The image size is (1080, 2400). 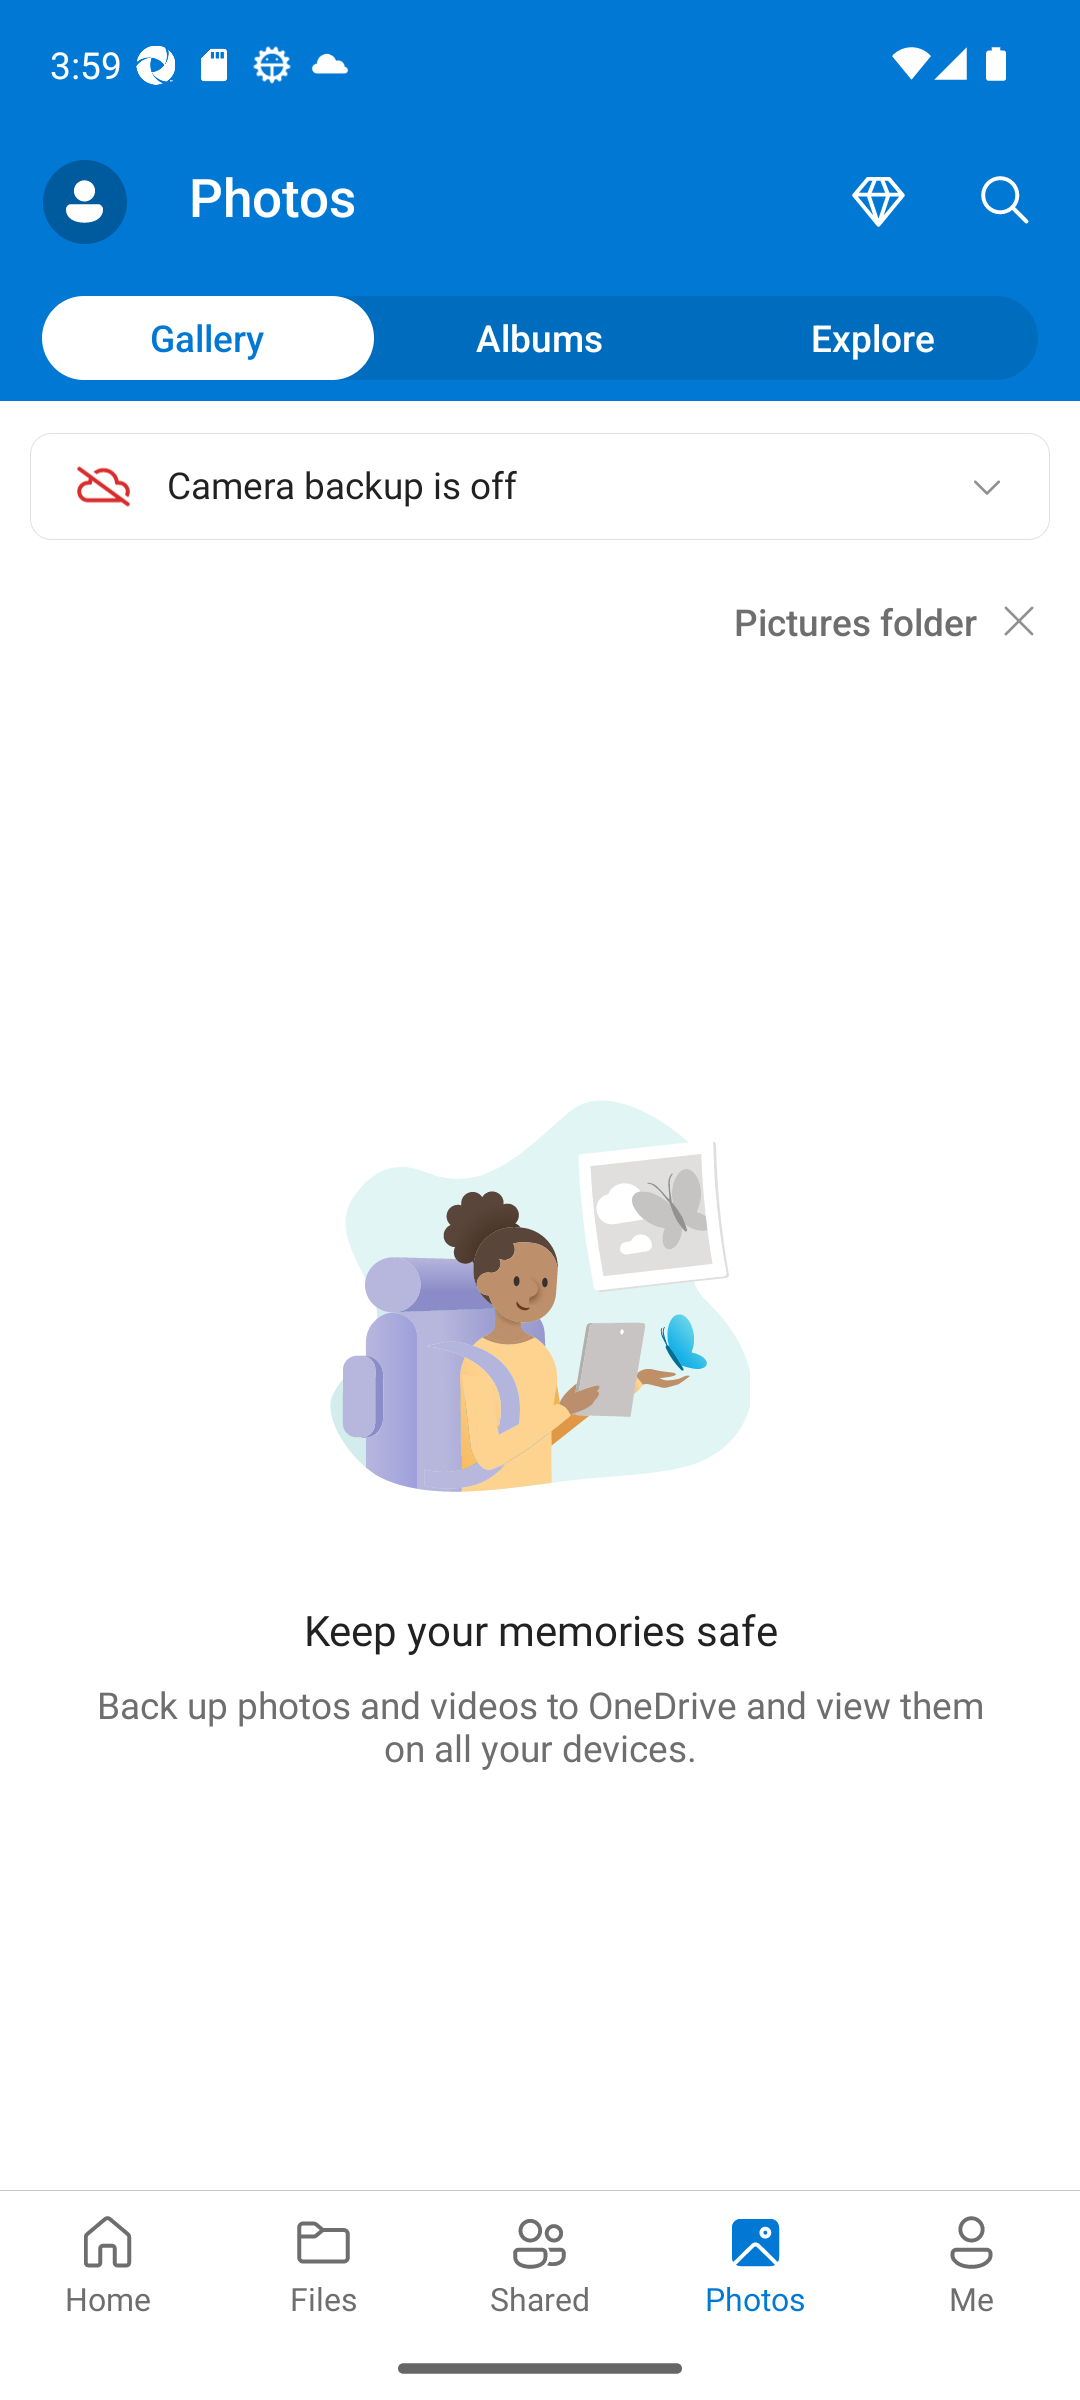 What do you see at coordinates (540, 2262) in the screenshot?
I see `Shared pivot Shared` at bounding box center [540, 2262].